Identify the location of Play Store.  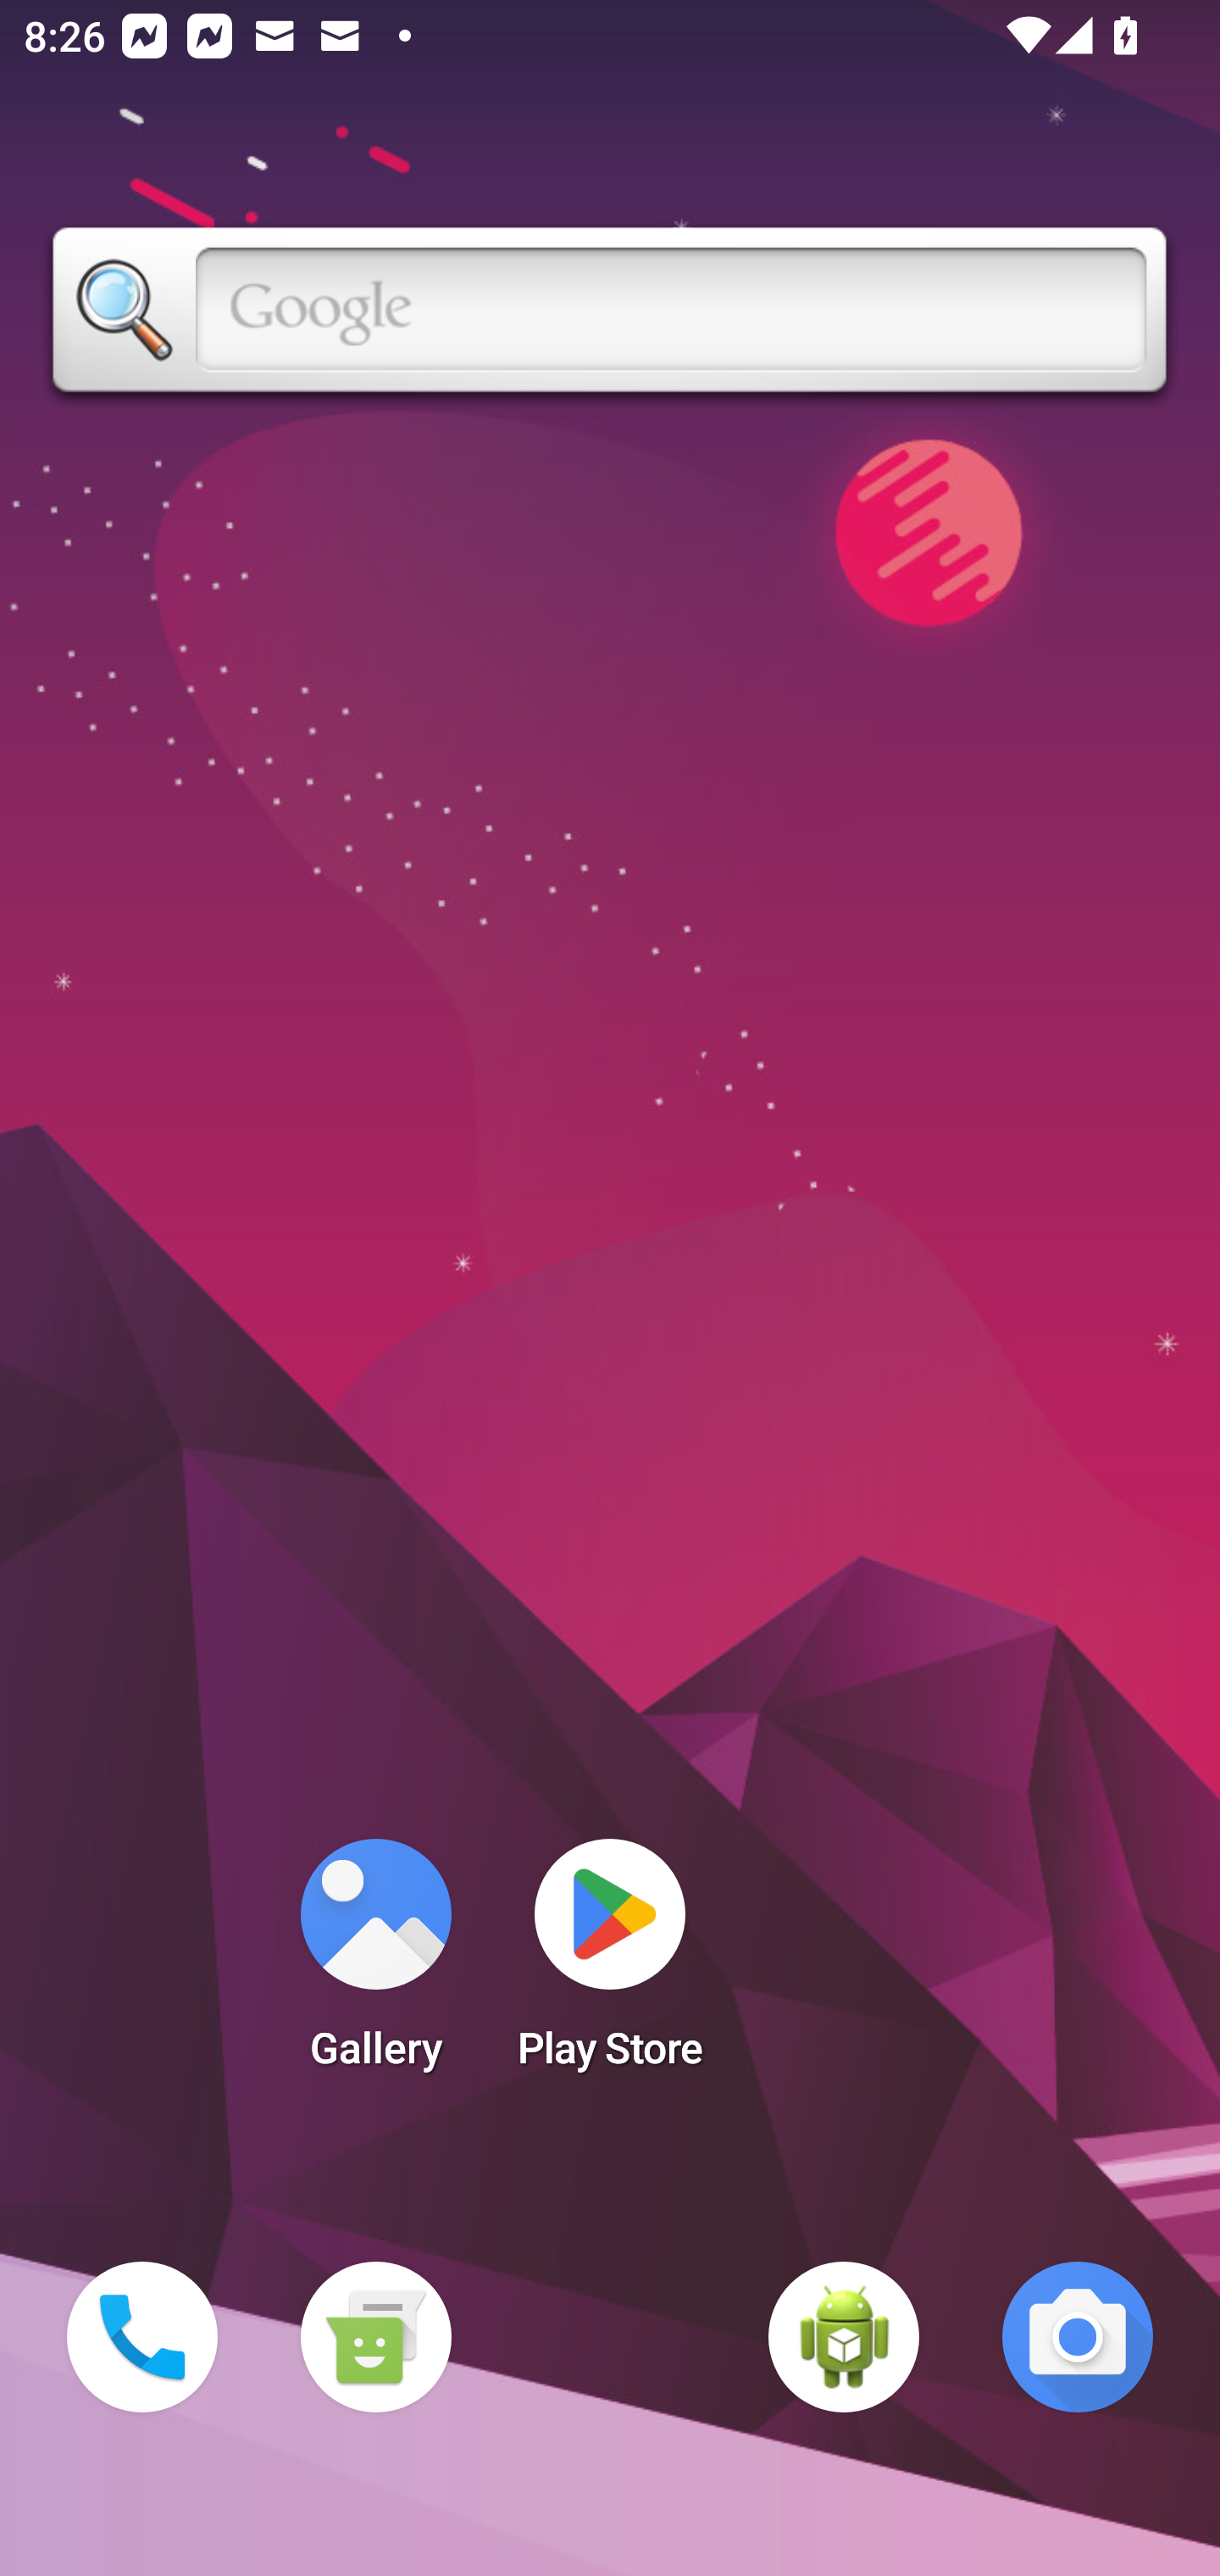
(610, 1964).